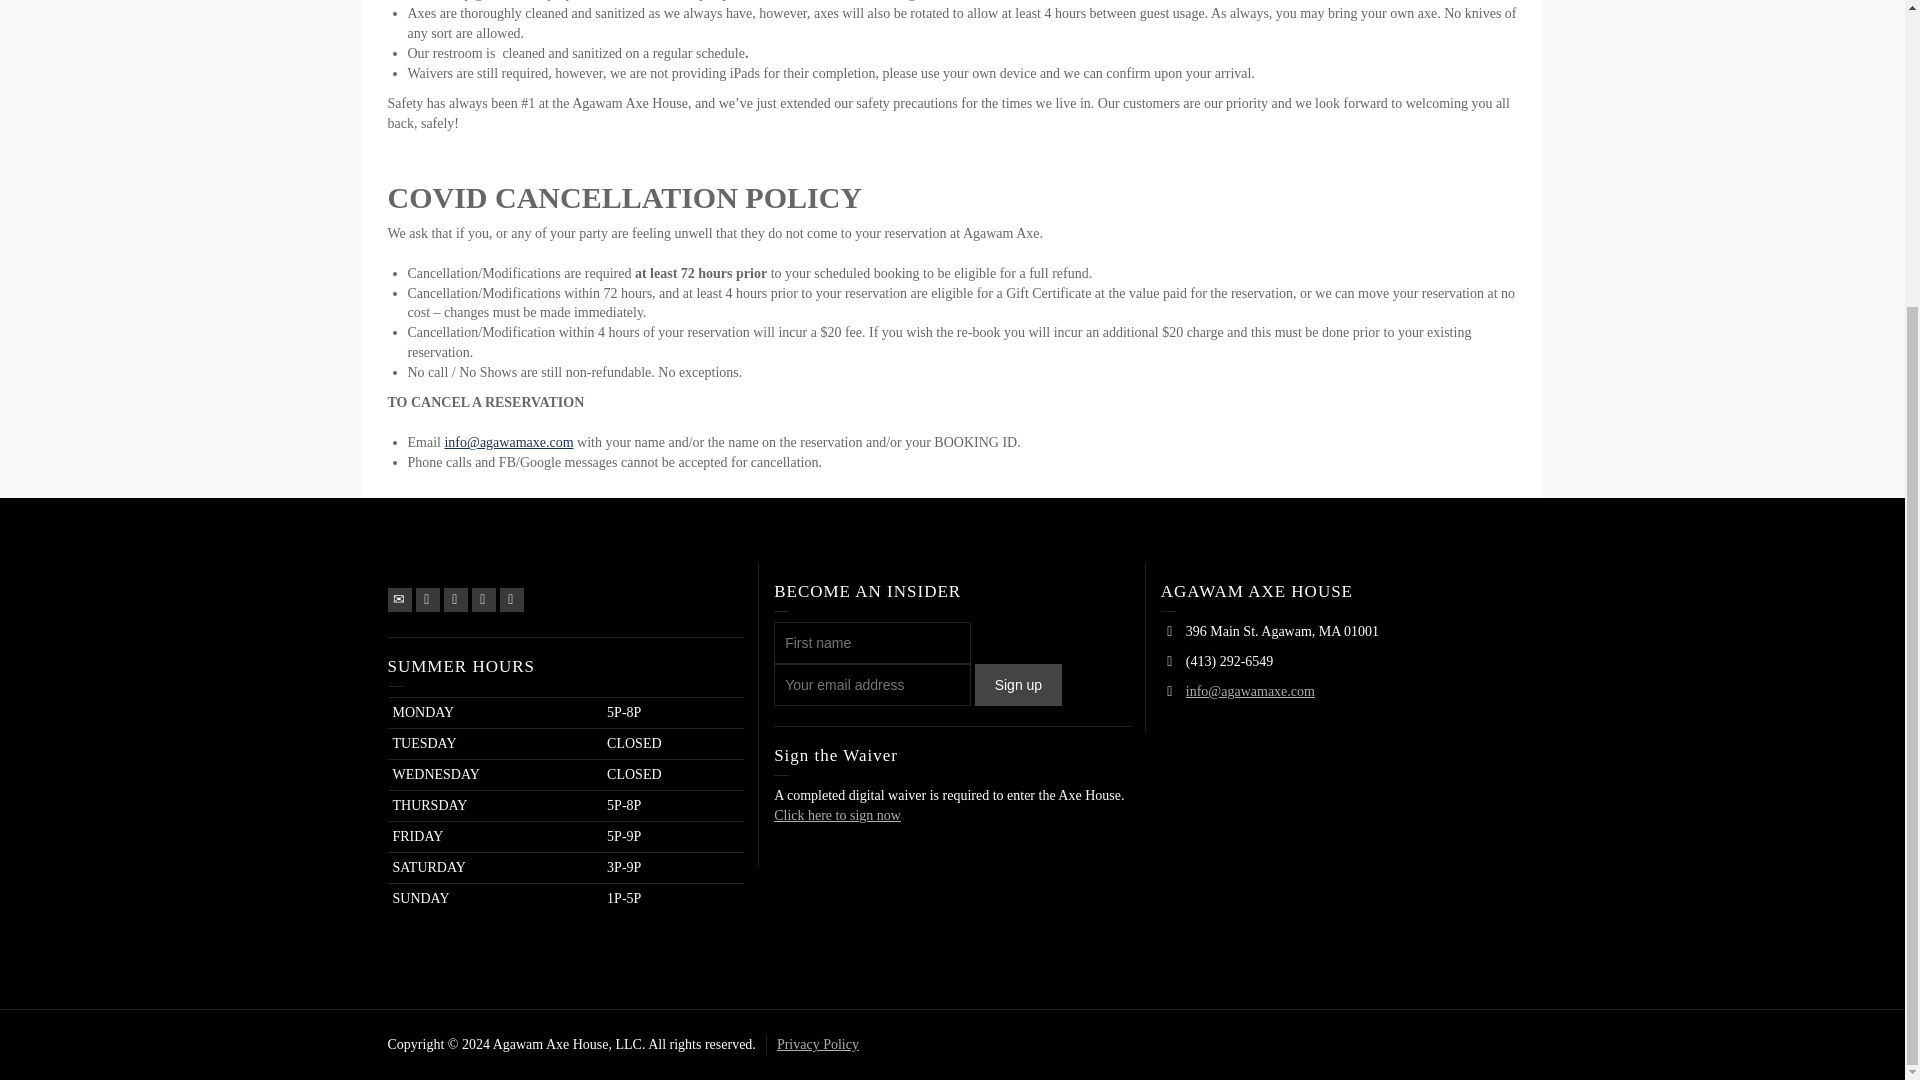  Describe the element at coordinates (428, 600) in the screenshot. I see `Twitter` at that location.